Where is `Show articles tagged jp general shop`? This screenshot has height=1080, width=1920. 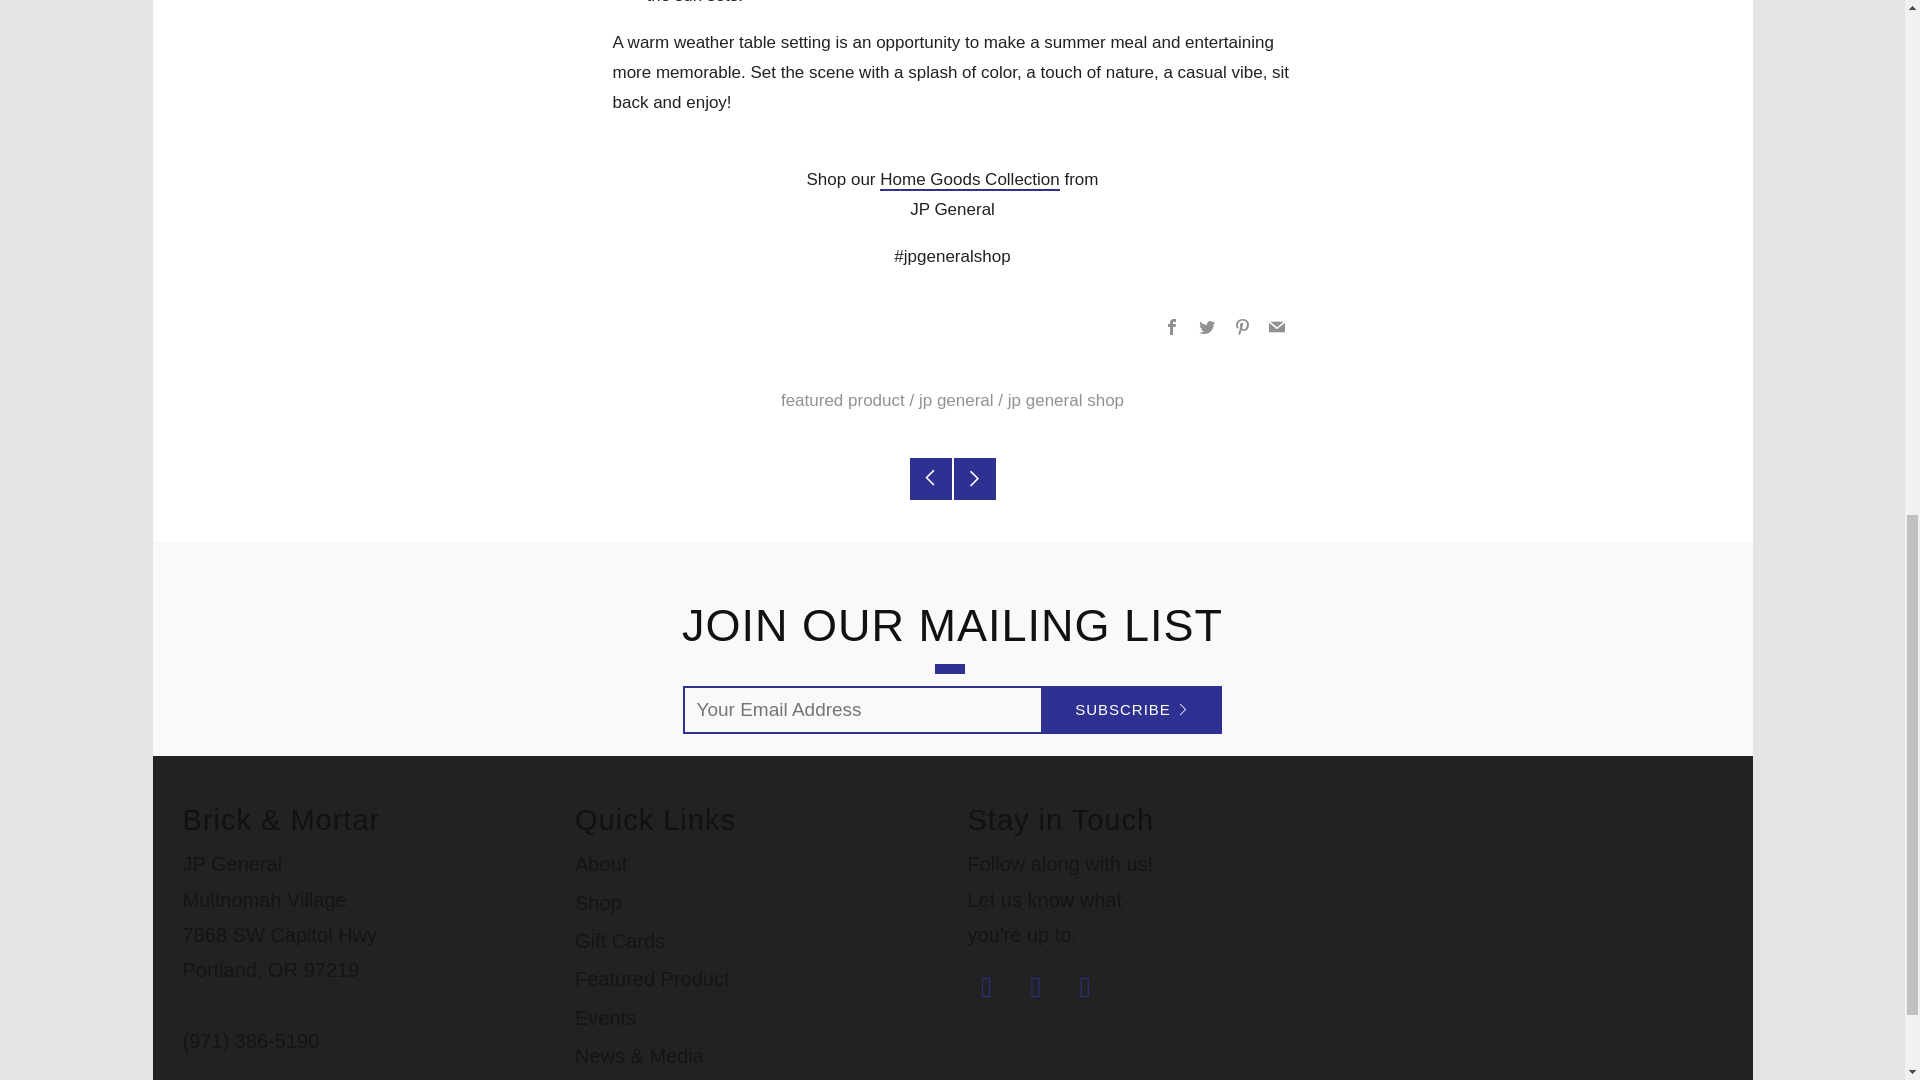
Show articles tagged jp general shop is located at coordinates (1066, 400).